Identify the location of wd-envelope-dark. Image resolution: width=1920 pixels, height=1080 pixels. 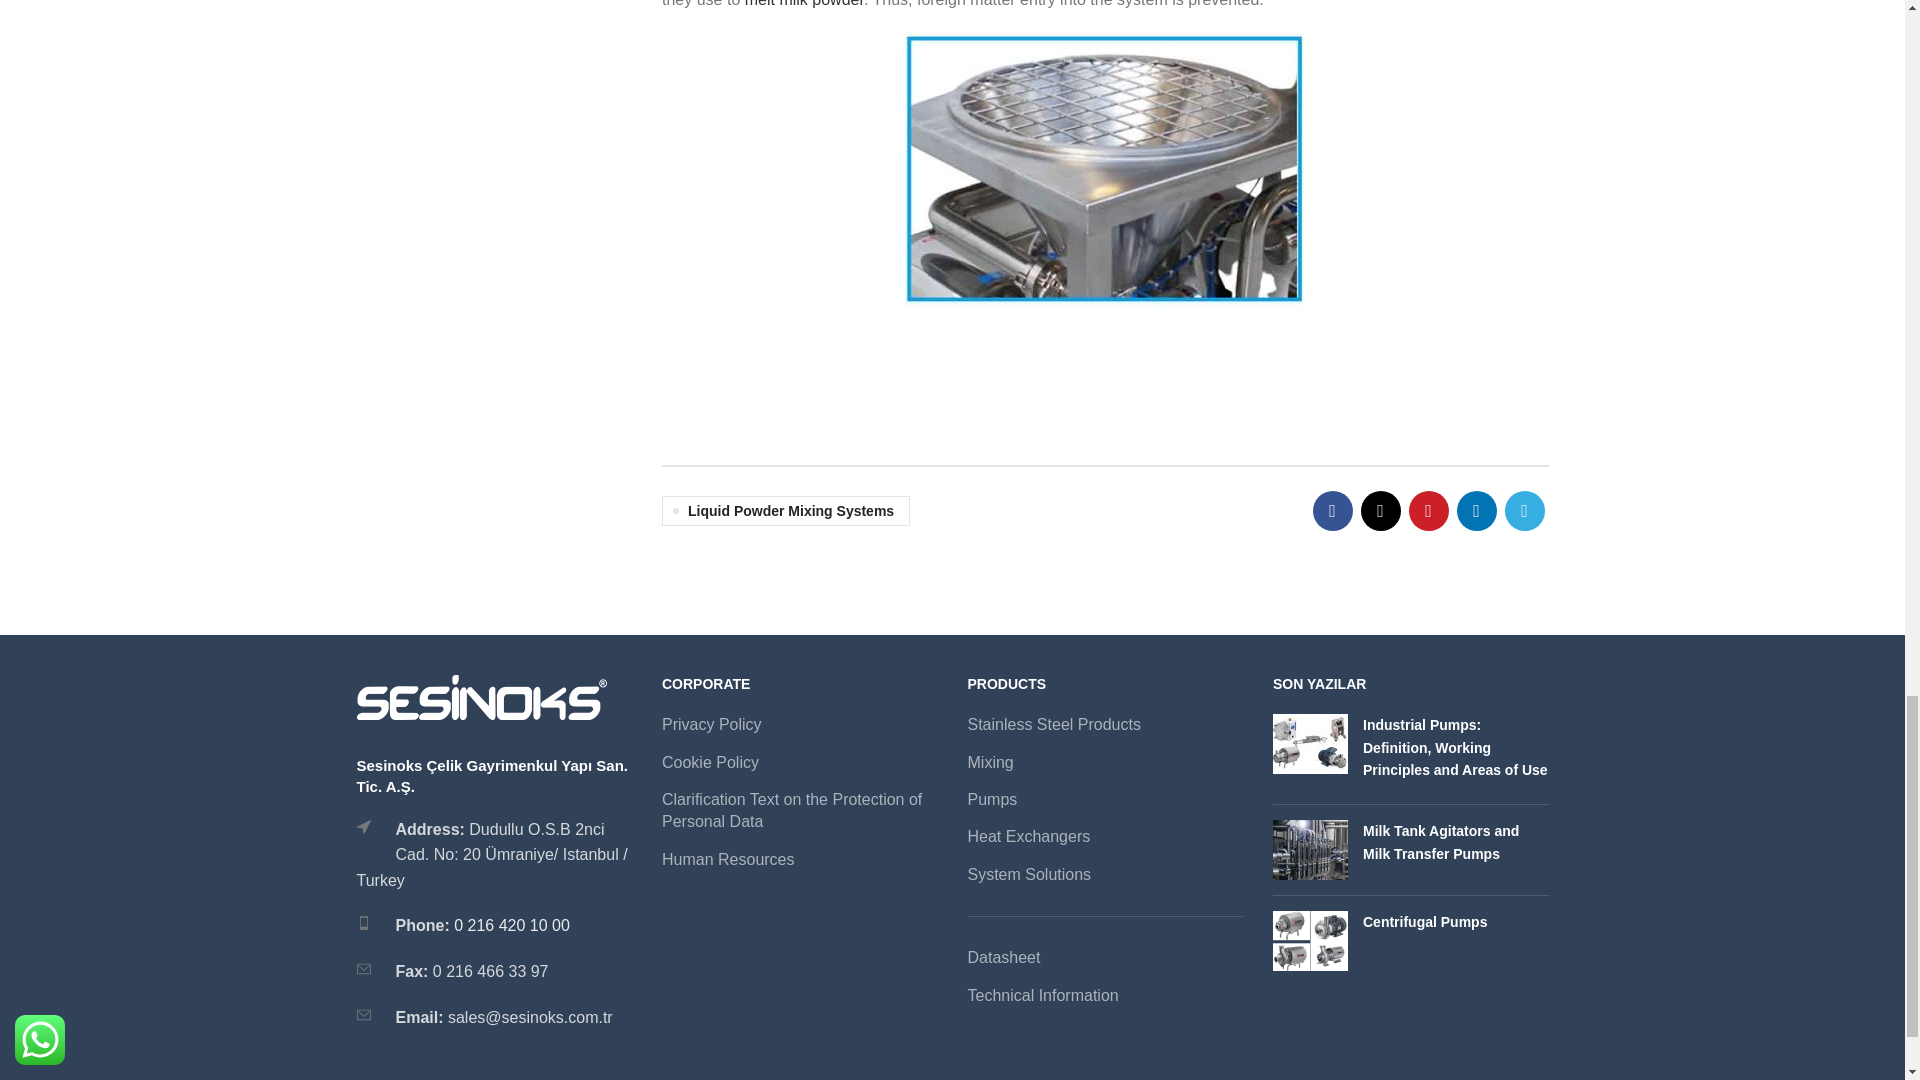
(362, 1014).